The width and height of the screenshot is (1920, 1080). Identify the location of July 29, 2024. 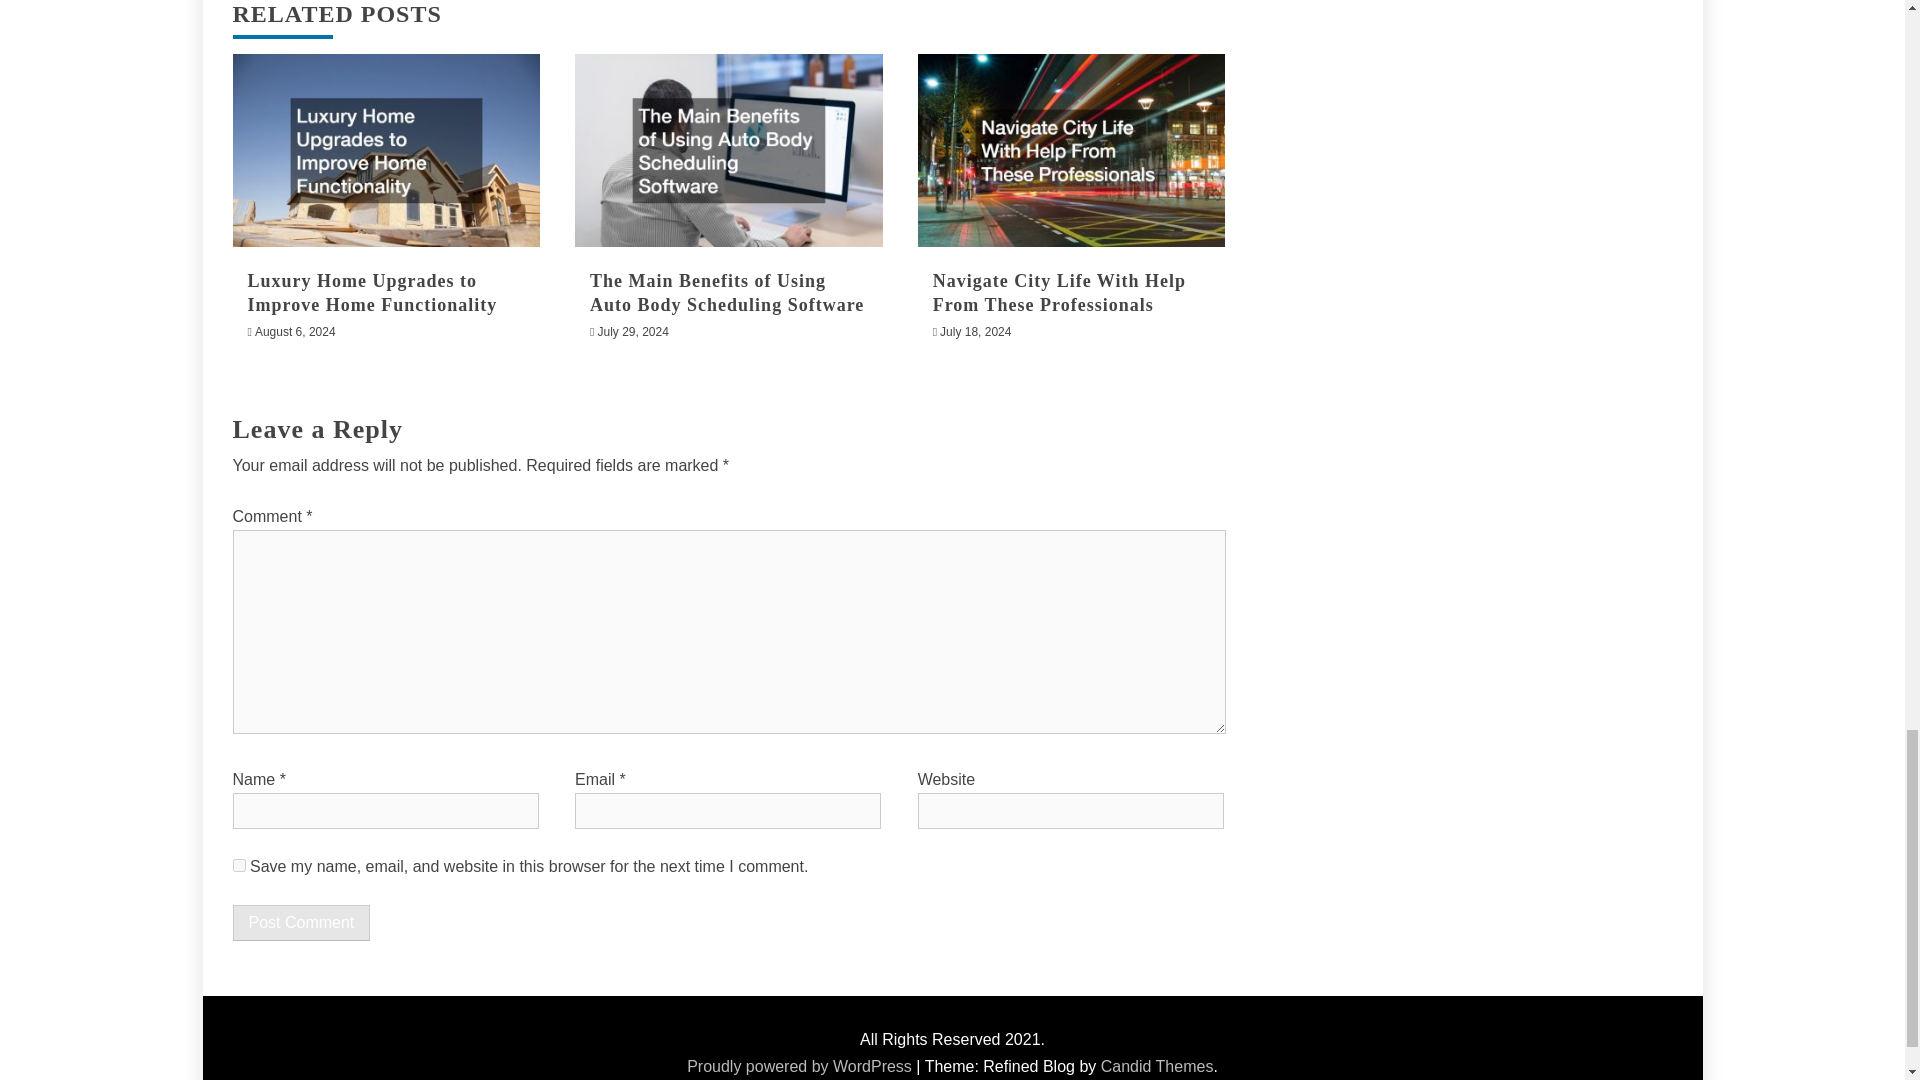
(632, 332).